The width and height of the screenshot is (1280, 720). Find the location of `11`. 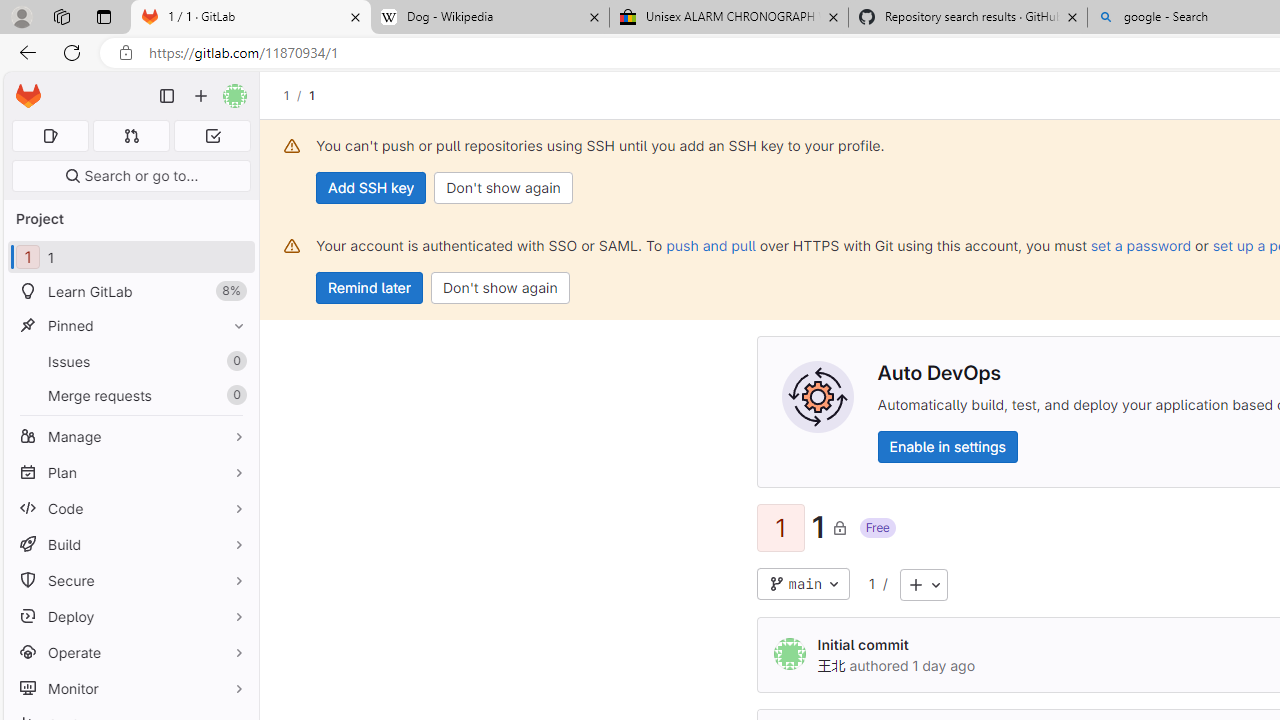

11 is located at coordinates (130, 258).